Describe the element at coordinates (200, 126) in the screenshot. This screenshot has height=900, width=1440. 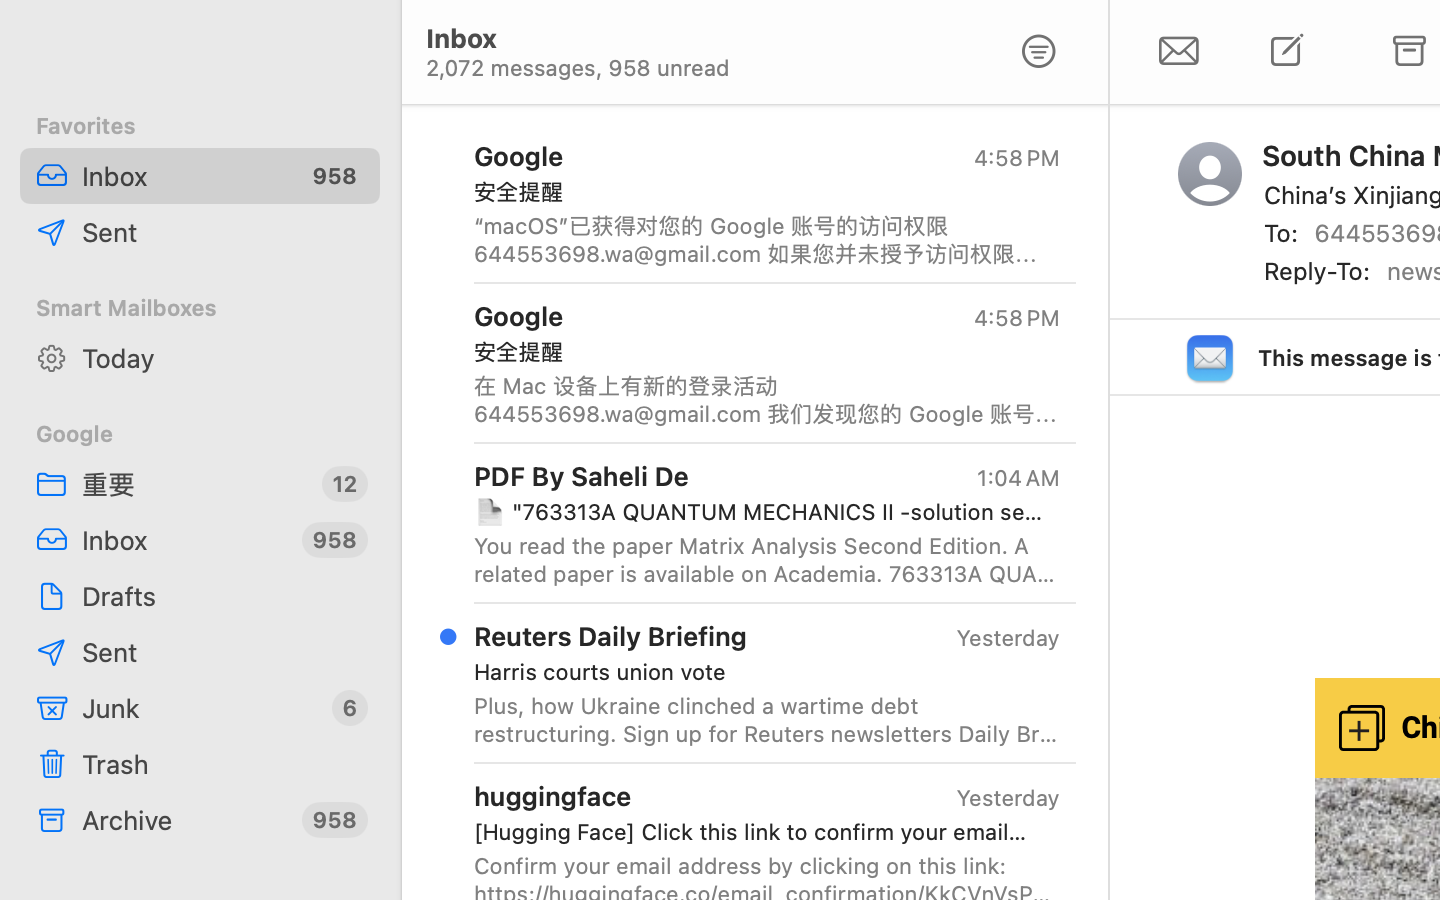
I see `Favorites` at that location.